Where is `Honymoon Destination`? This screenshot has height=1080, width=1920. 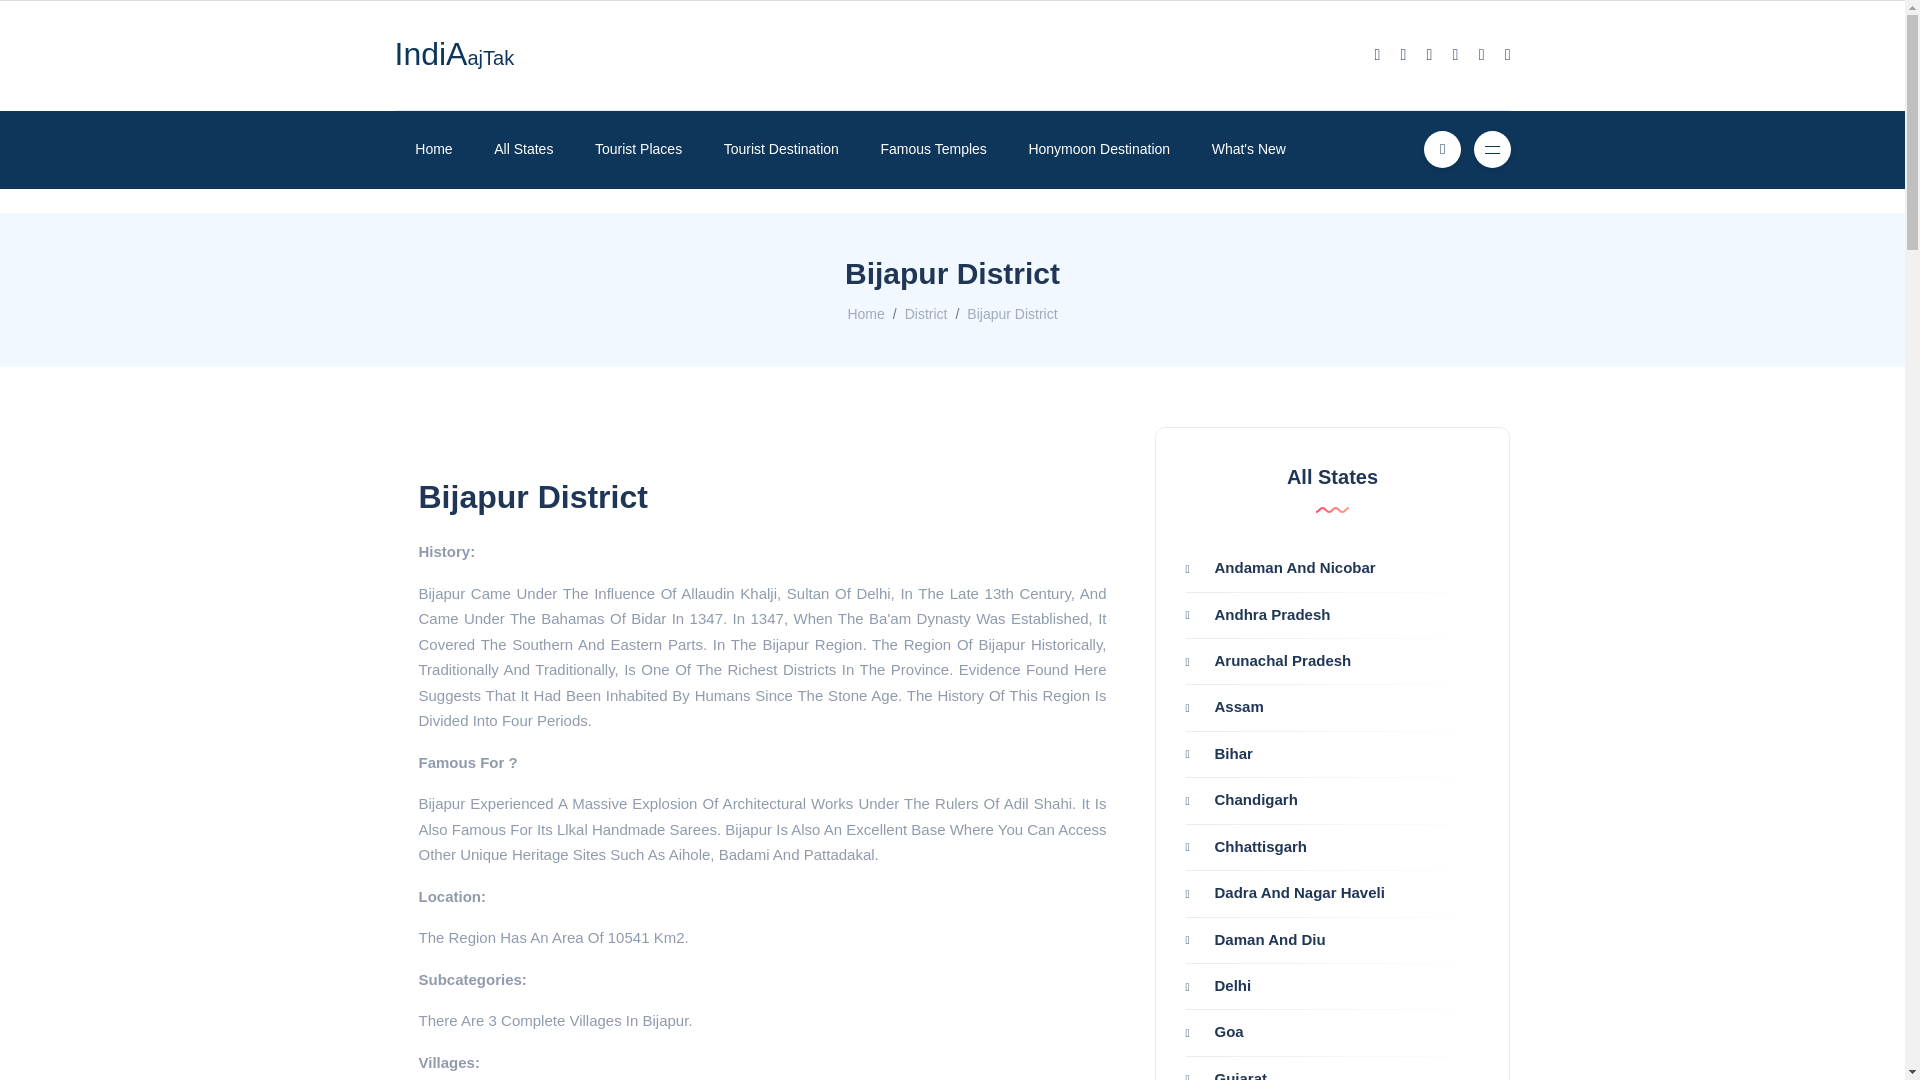
Honymoon Destination is located at coordinates (1099, 149).